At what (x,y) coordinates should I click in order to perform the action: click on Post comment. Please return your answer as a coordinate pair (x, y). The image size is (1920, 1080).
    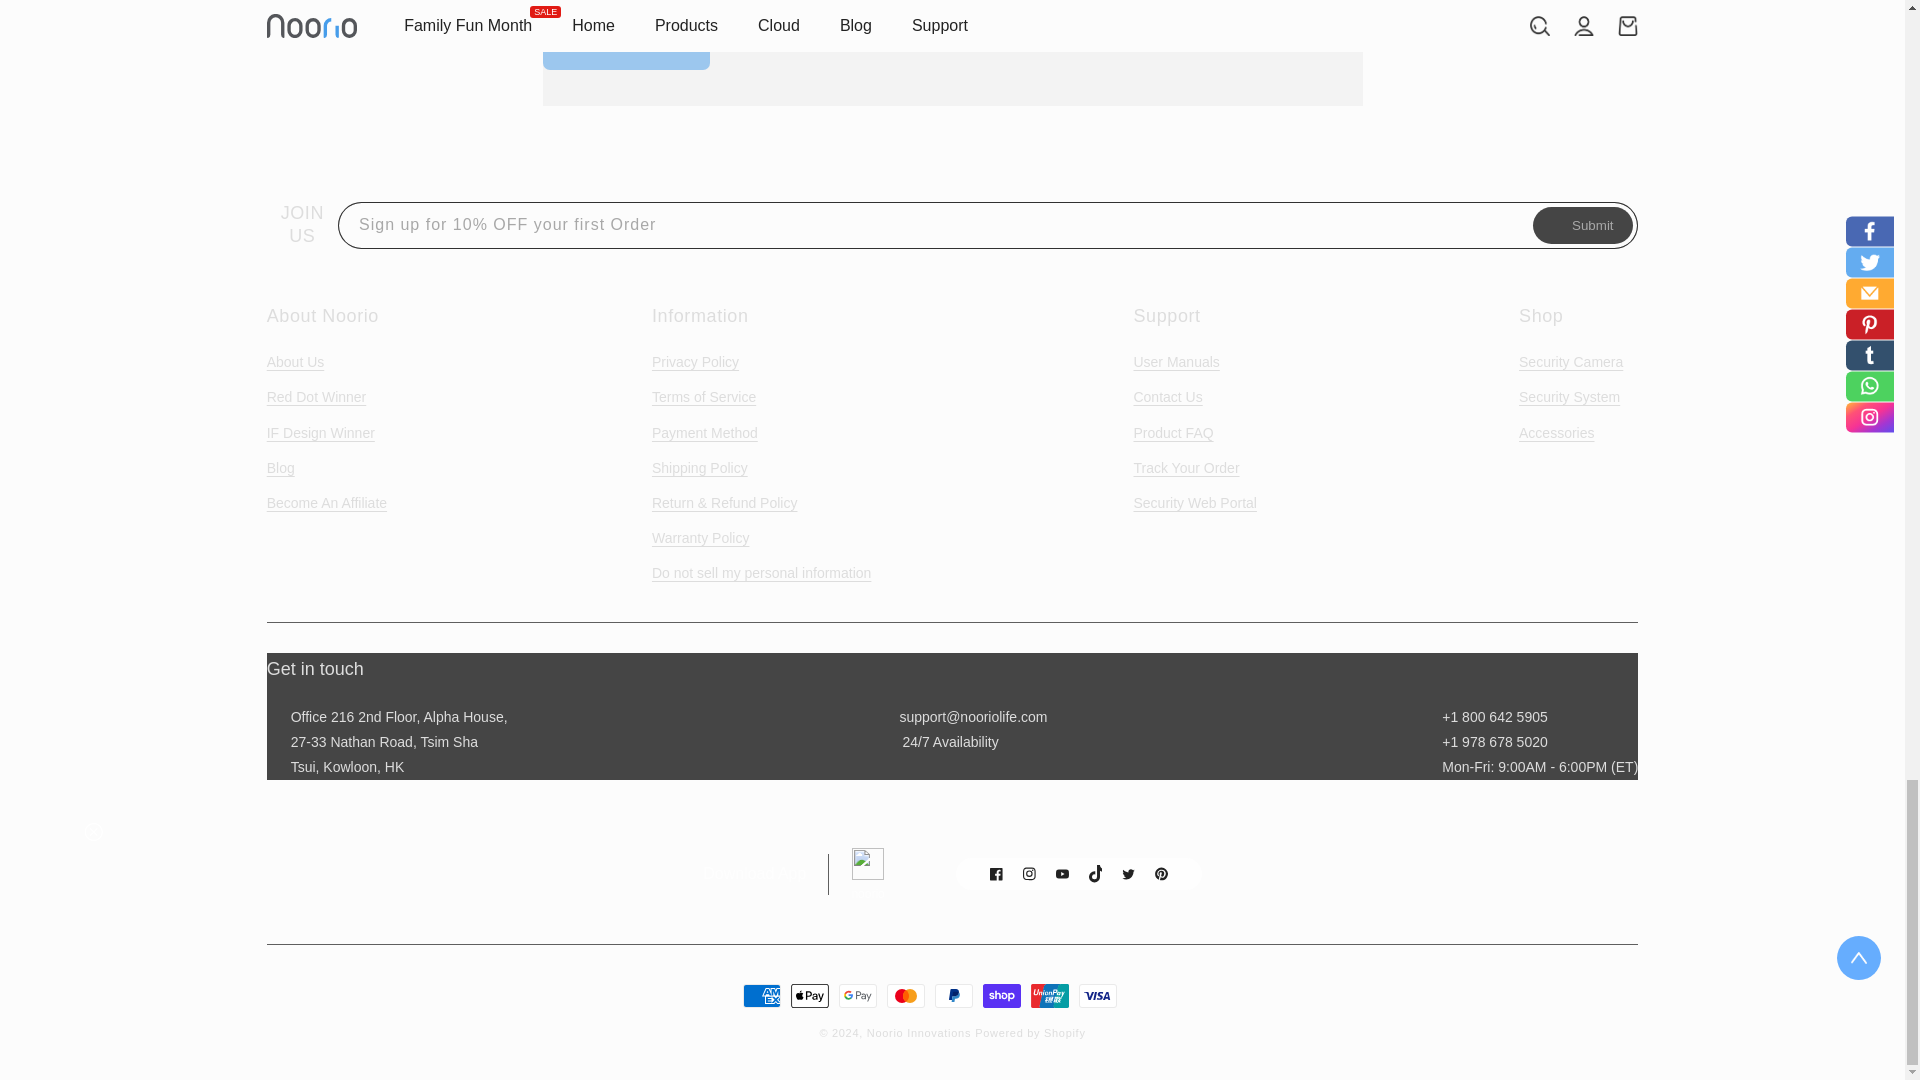
    Looking at the image, I should click on (626, 46).